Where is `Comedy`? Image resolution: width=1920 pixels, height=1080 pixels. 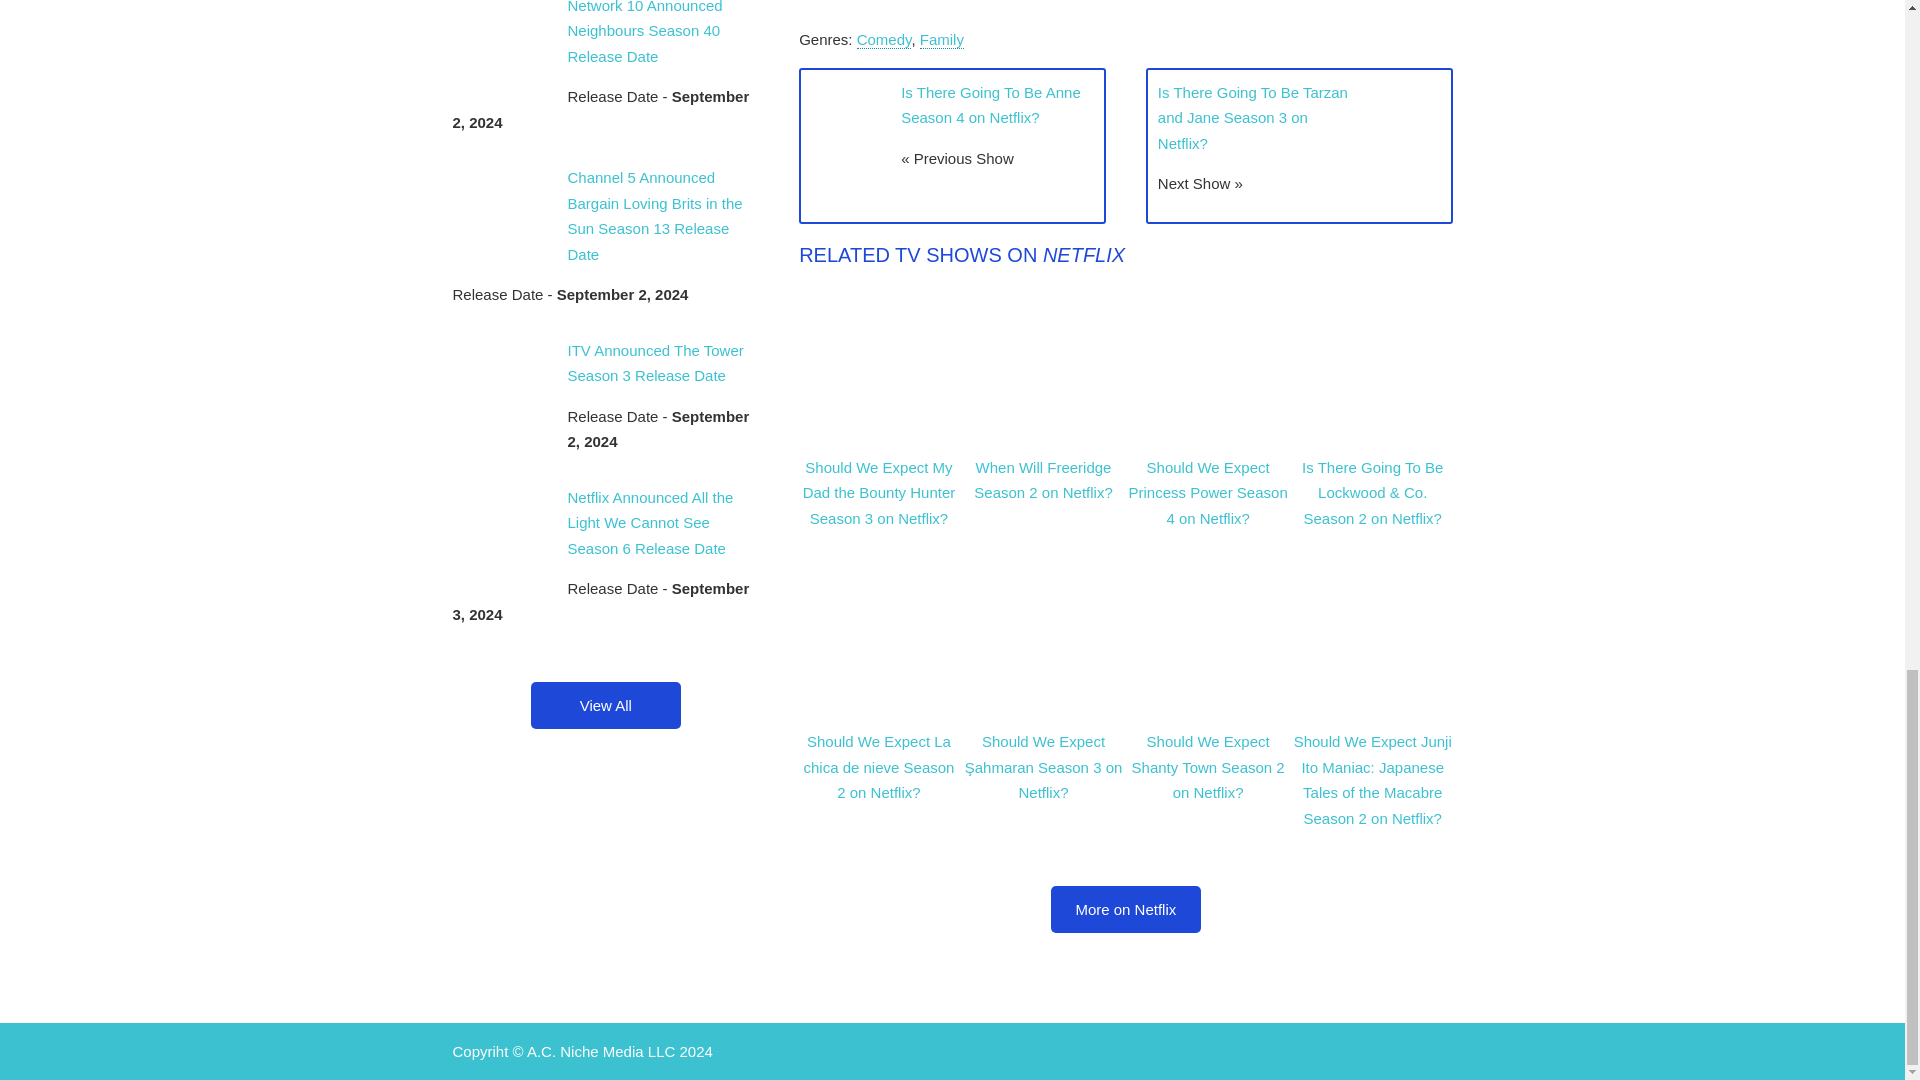 Comedy is located at coordinates (884, 40).